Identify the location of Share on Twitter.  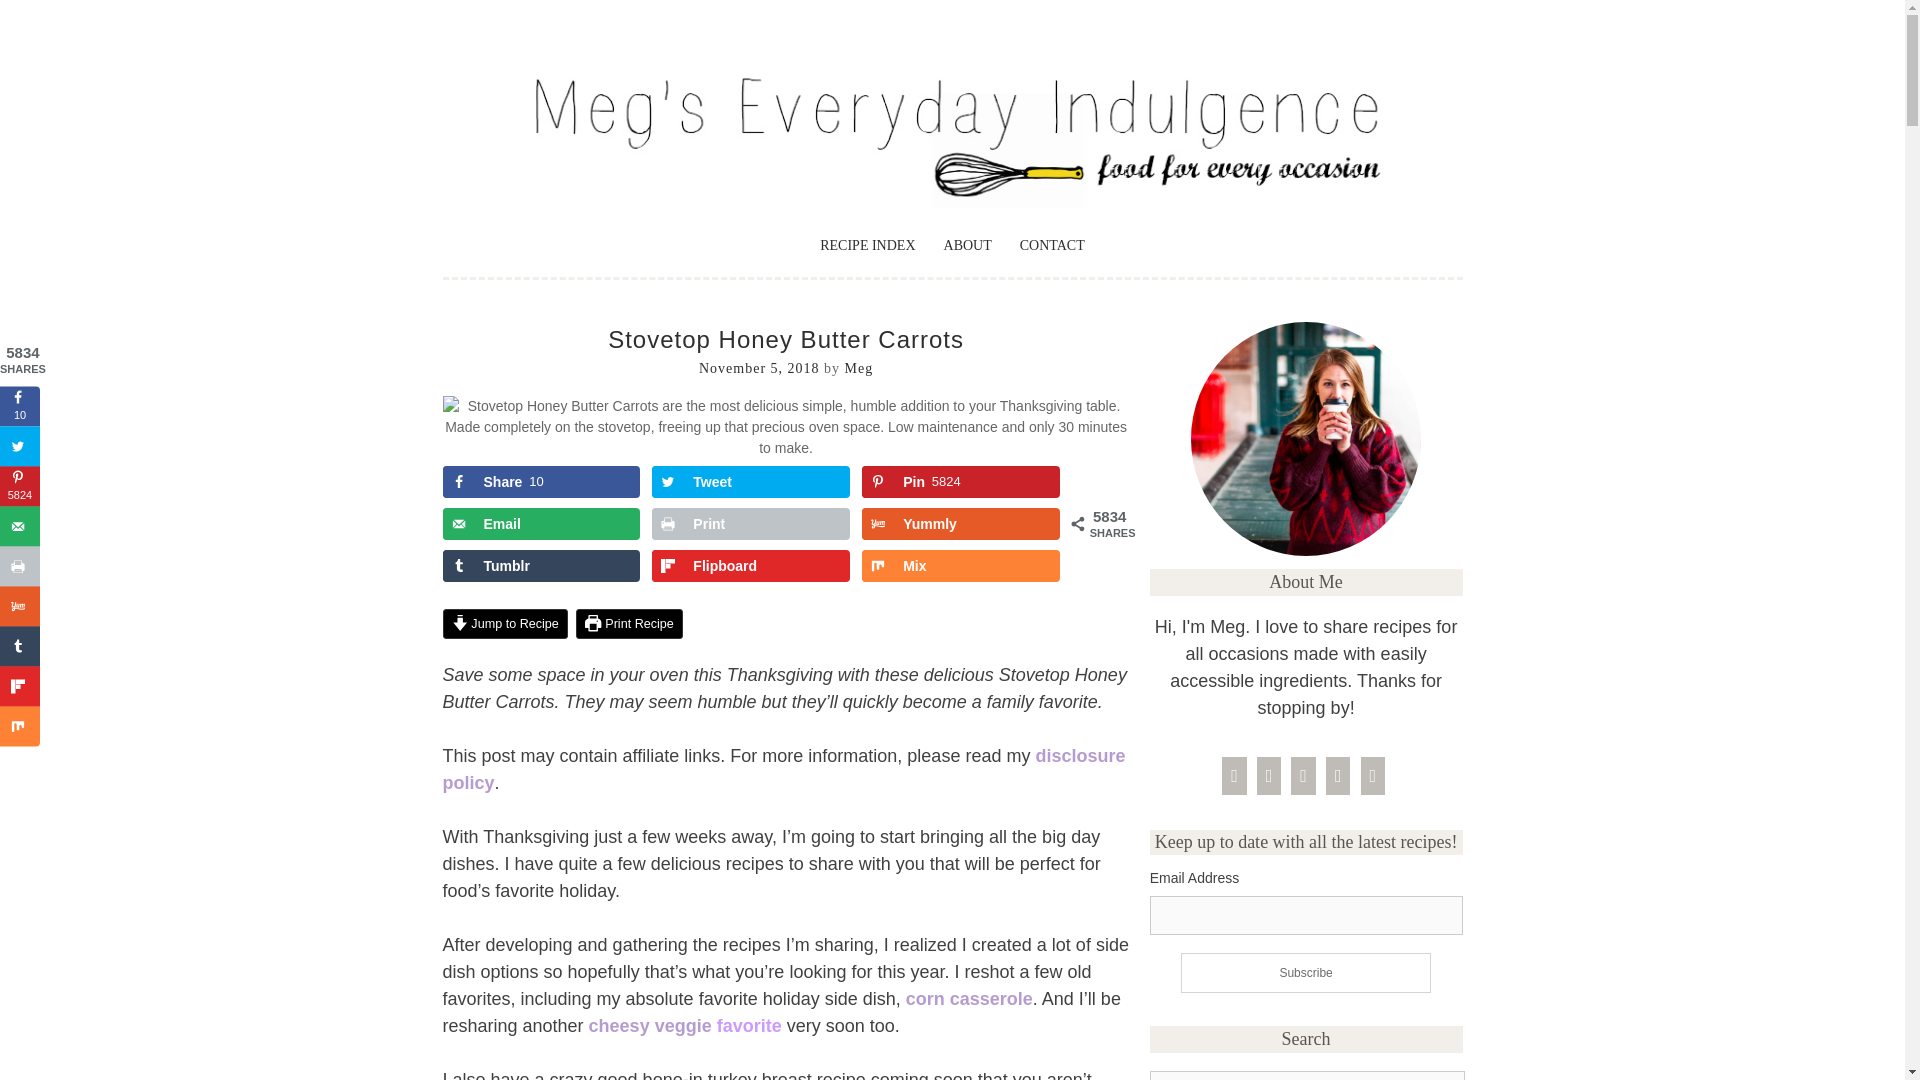
(751, 481).